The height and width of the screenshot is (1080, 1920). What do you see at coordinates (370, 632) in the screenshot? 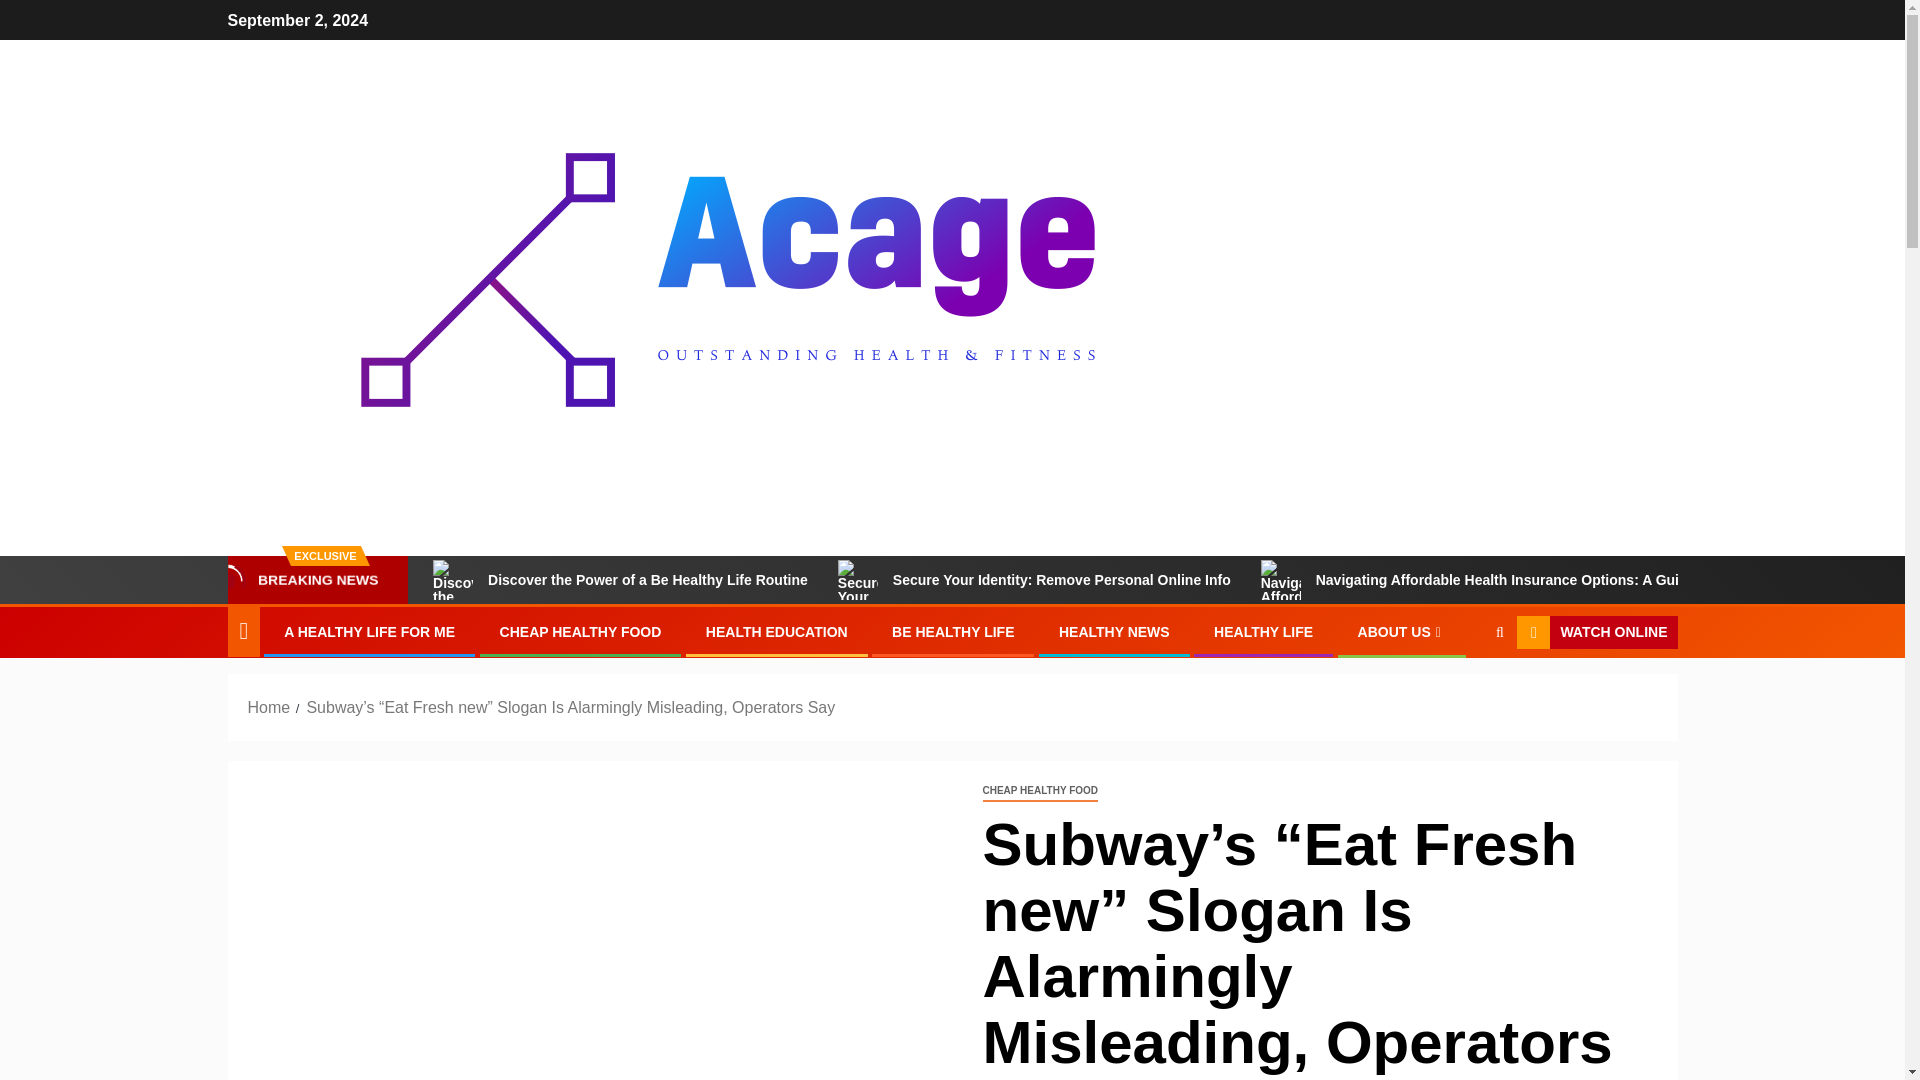
I see `A HEALTHY LIFE FOR ME` at bounding box center [370, 632].